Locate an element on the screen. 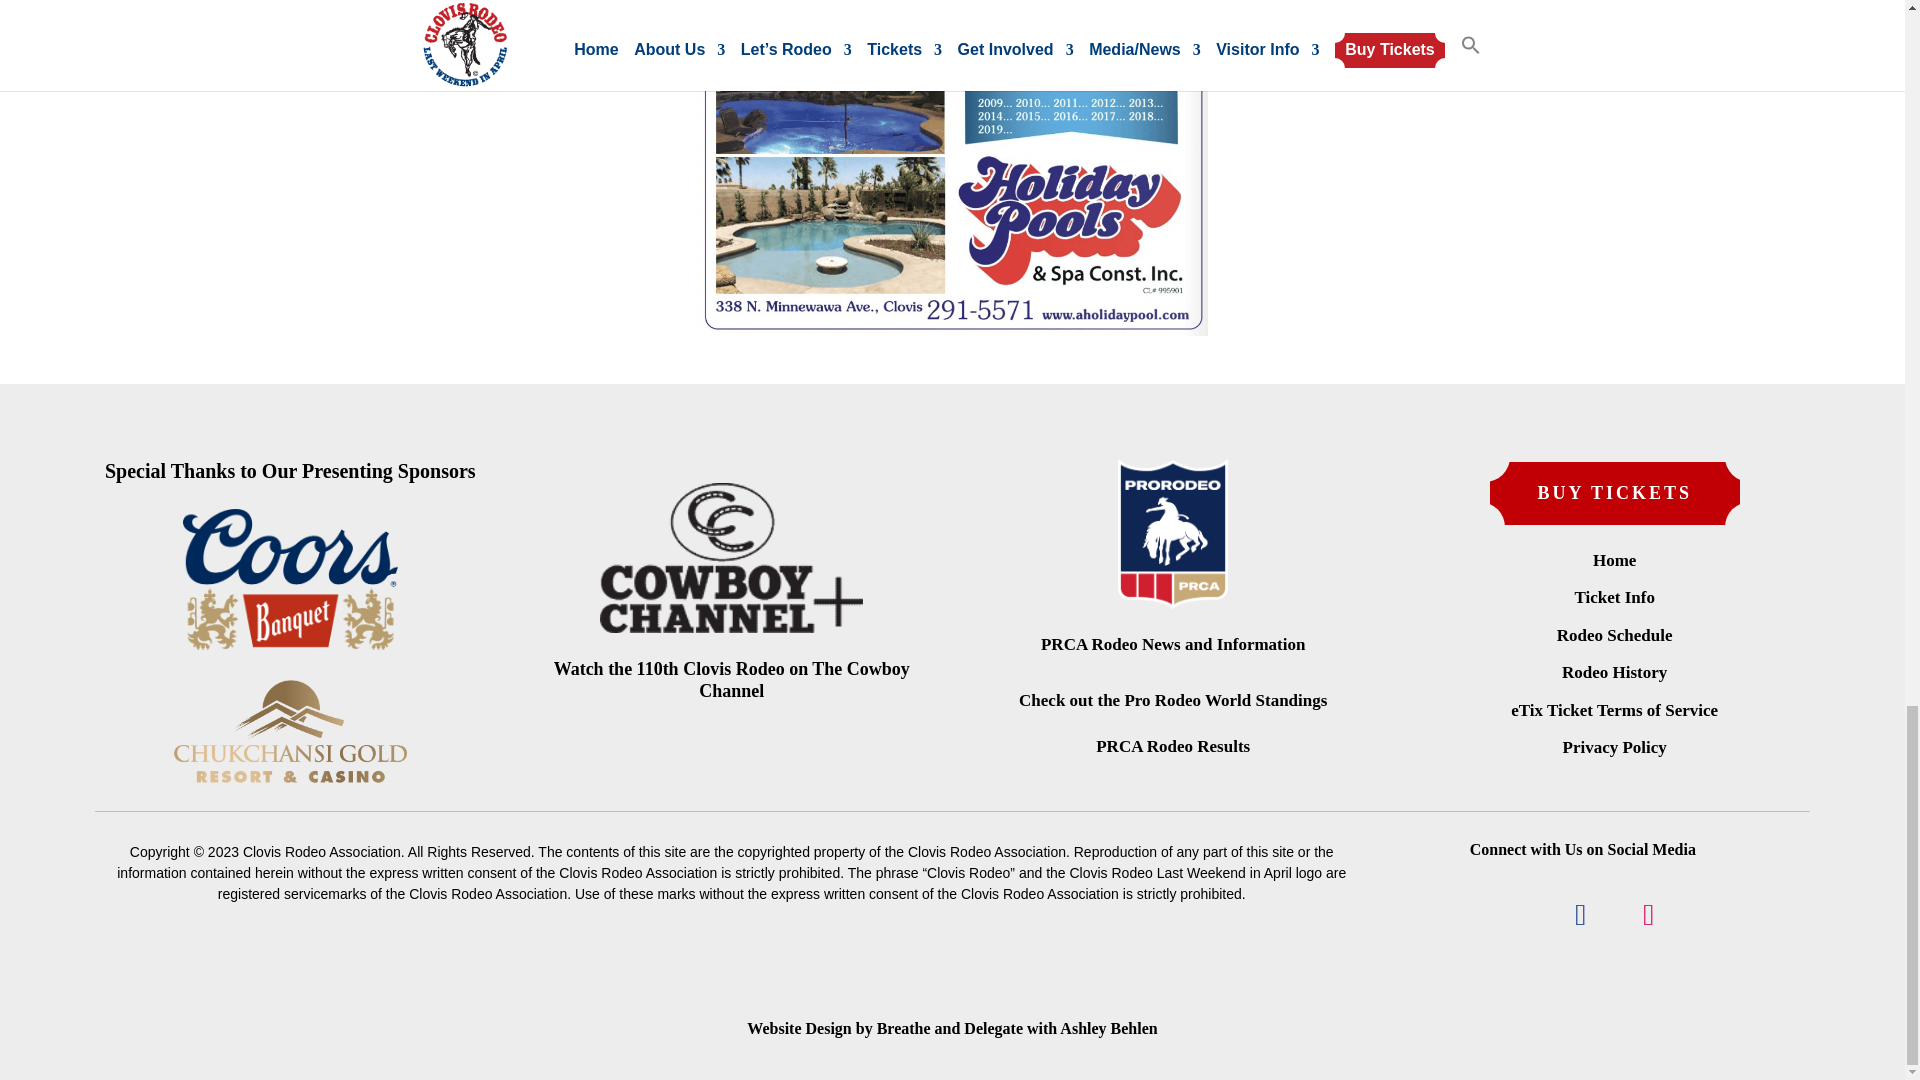 The image size is (1920, 1080). HOLIDAY POOLS AND SPA is located at coordinates (952, 168).